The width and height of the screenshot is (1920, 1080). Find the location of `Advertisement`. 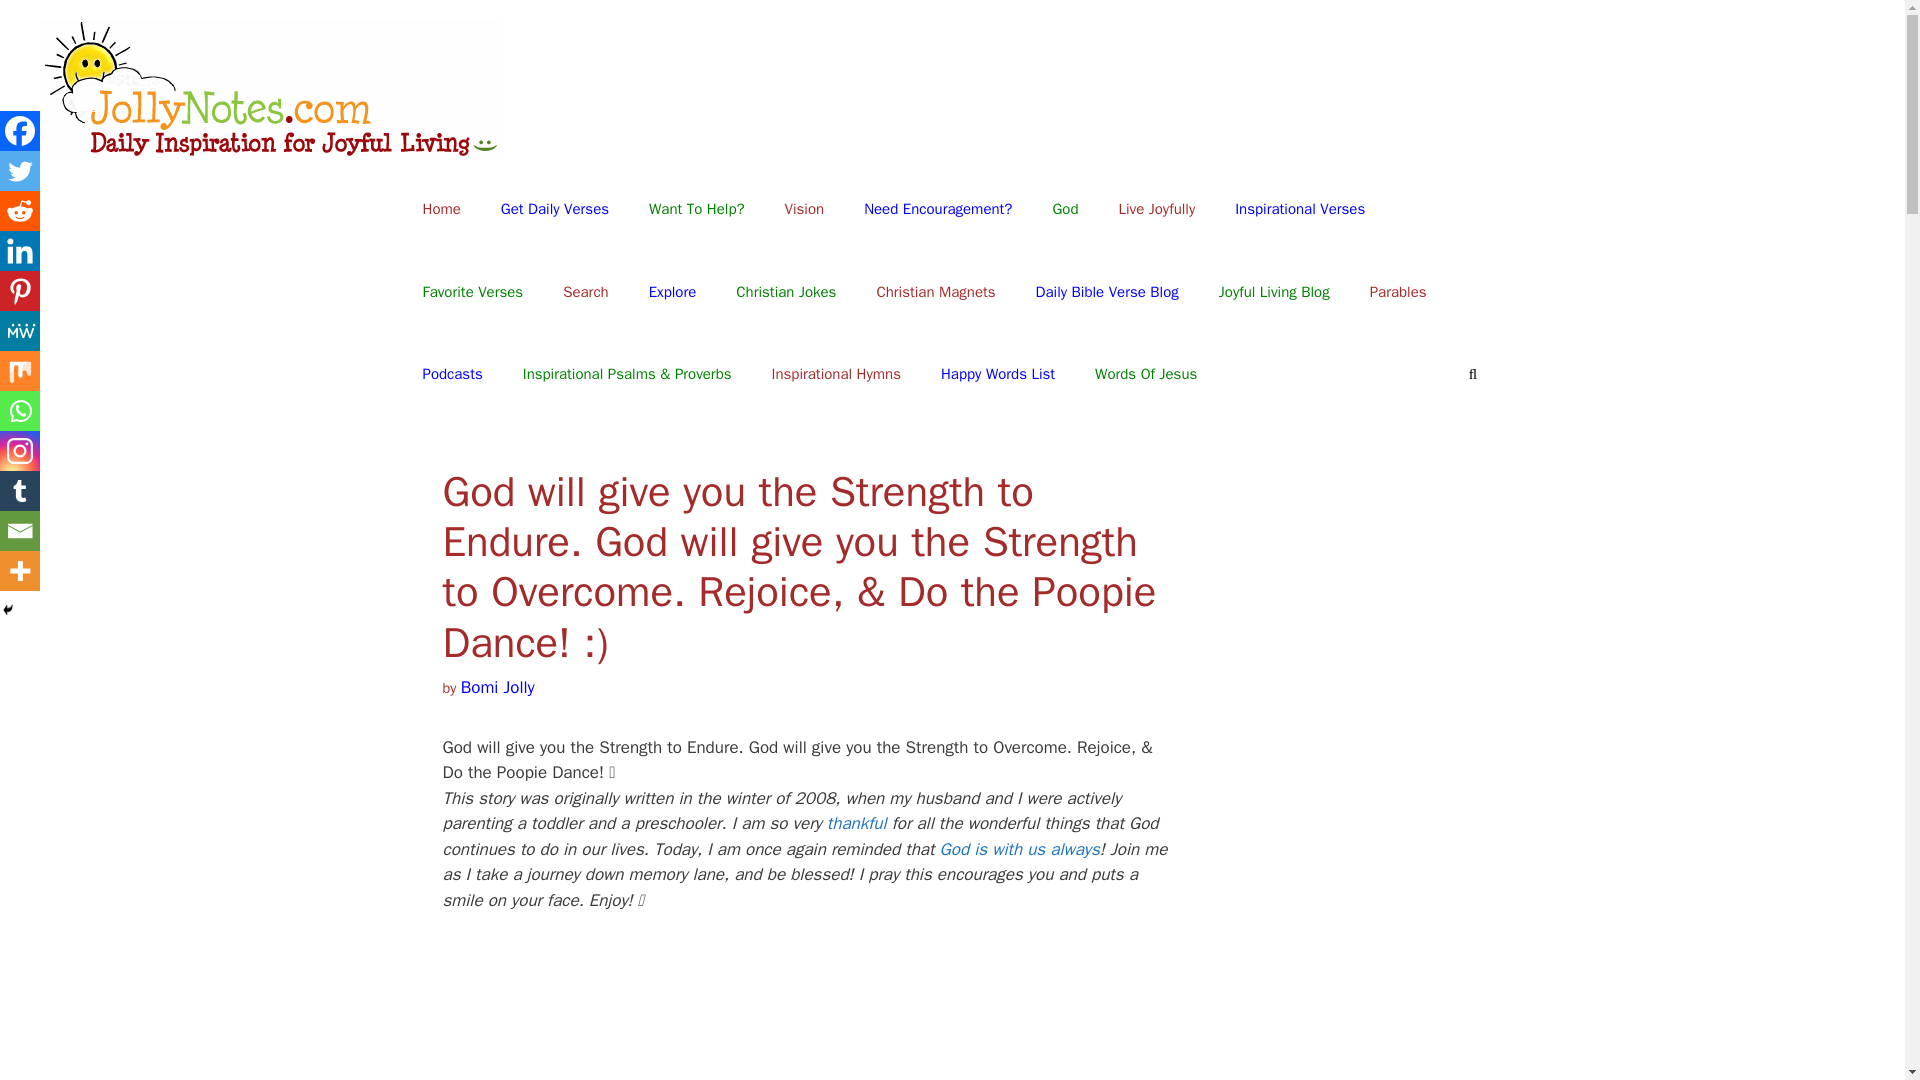

Advertisement is located at coordinates (804, 1022).